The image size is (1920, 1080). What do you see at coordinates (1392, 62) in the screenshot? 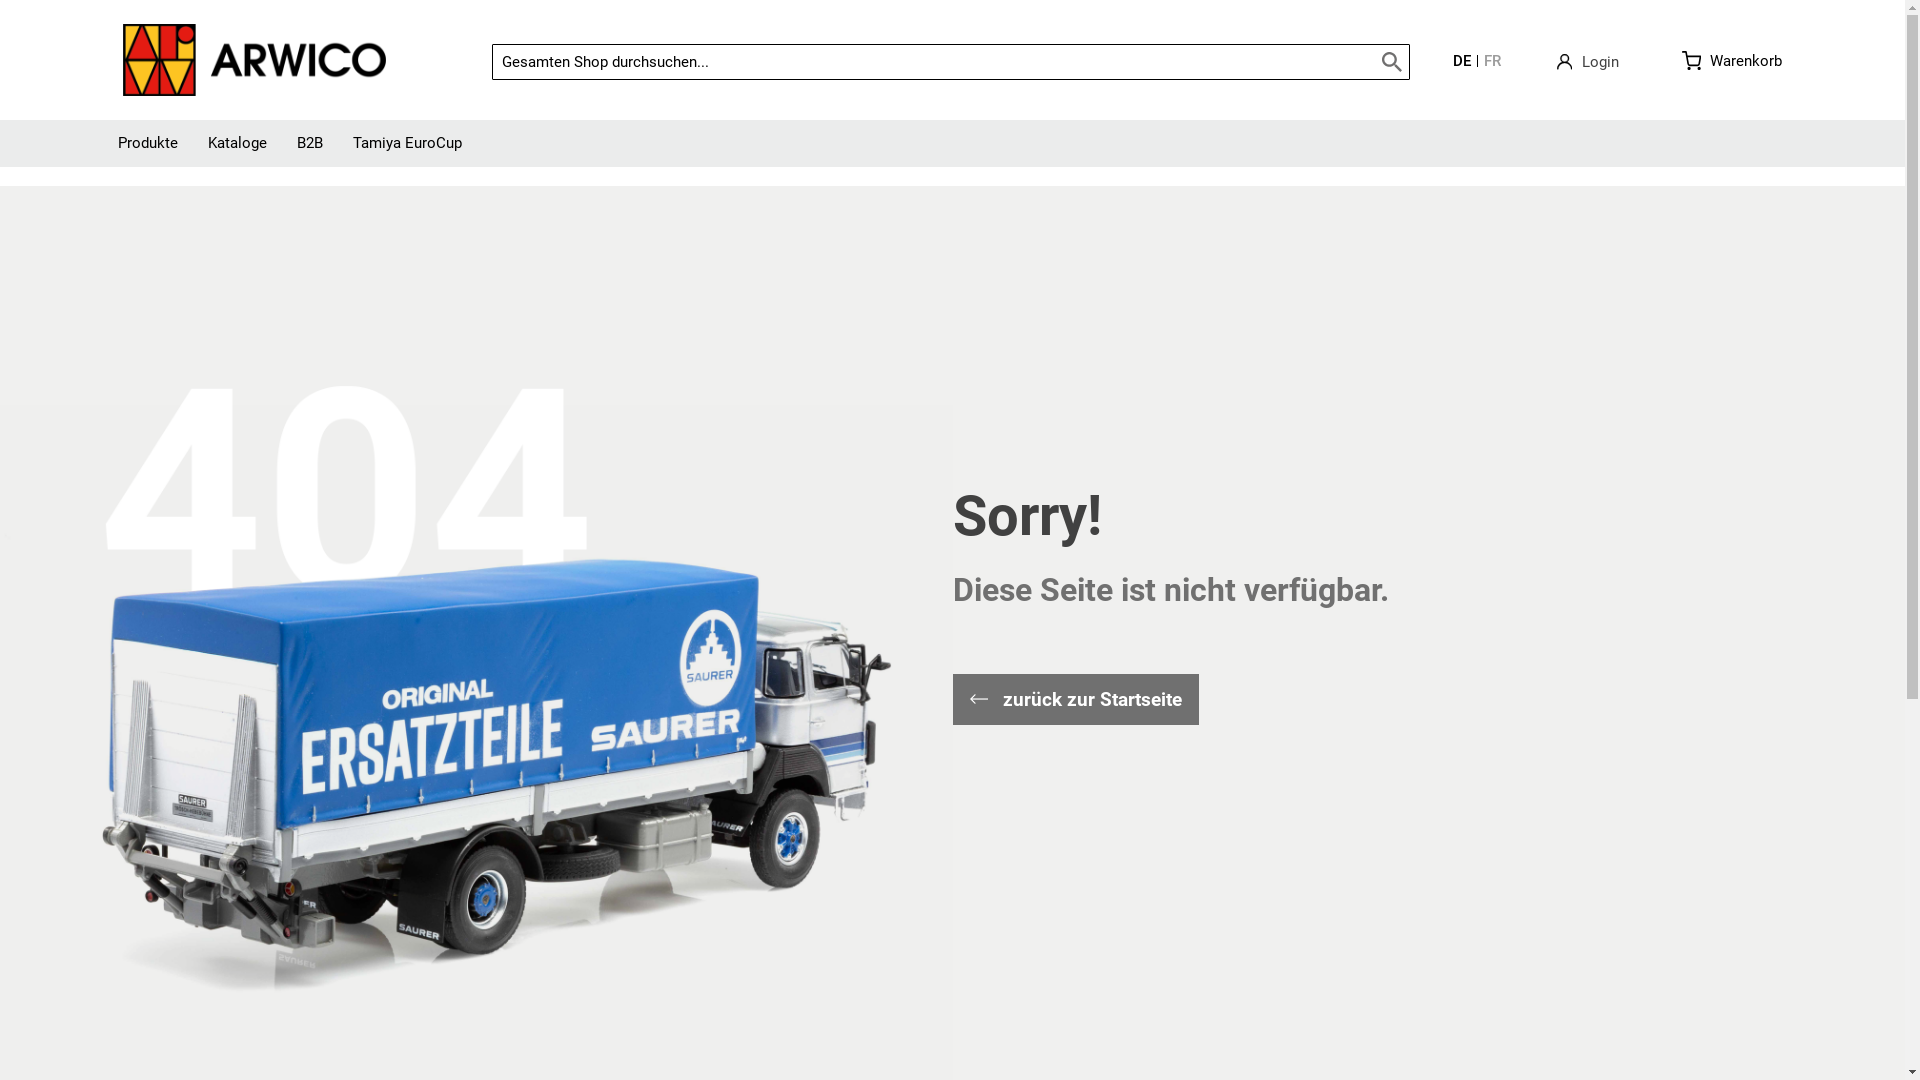
I see `Suche` at bounding box center [1392, 62].